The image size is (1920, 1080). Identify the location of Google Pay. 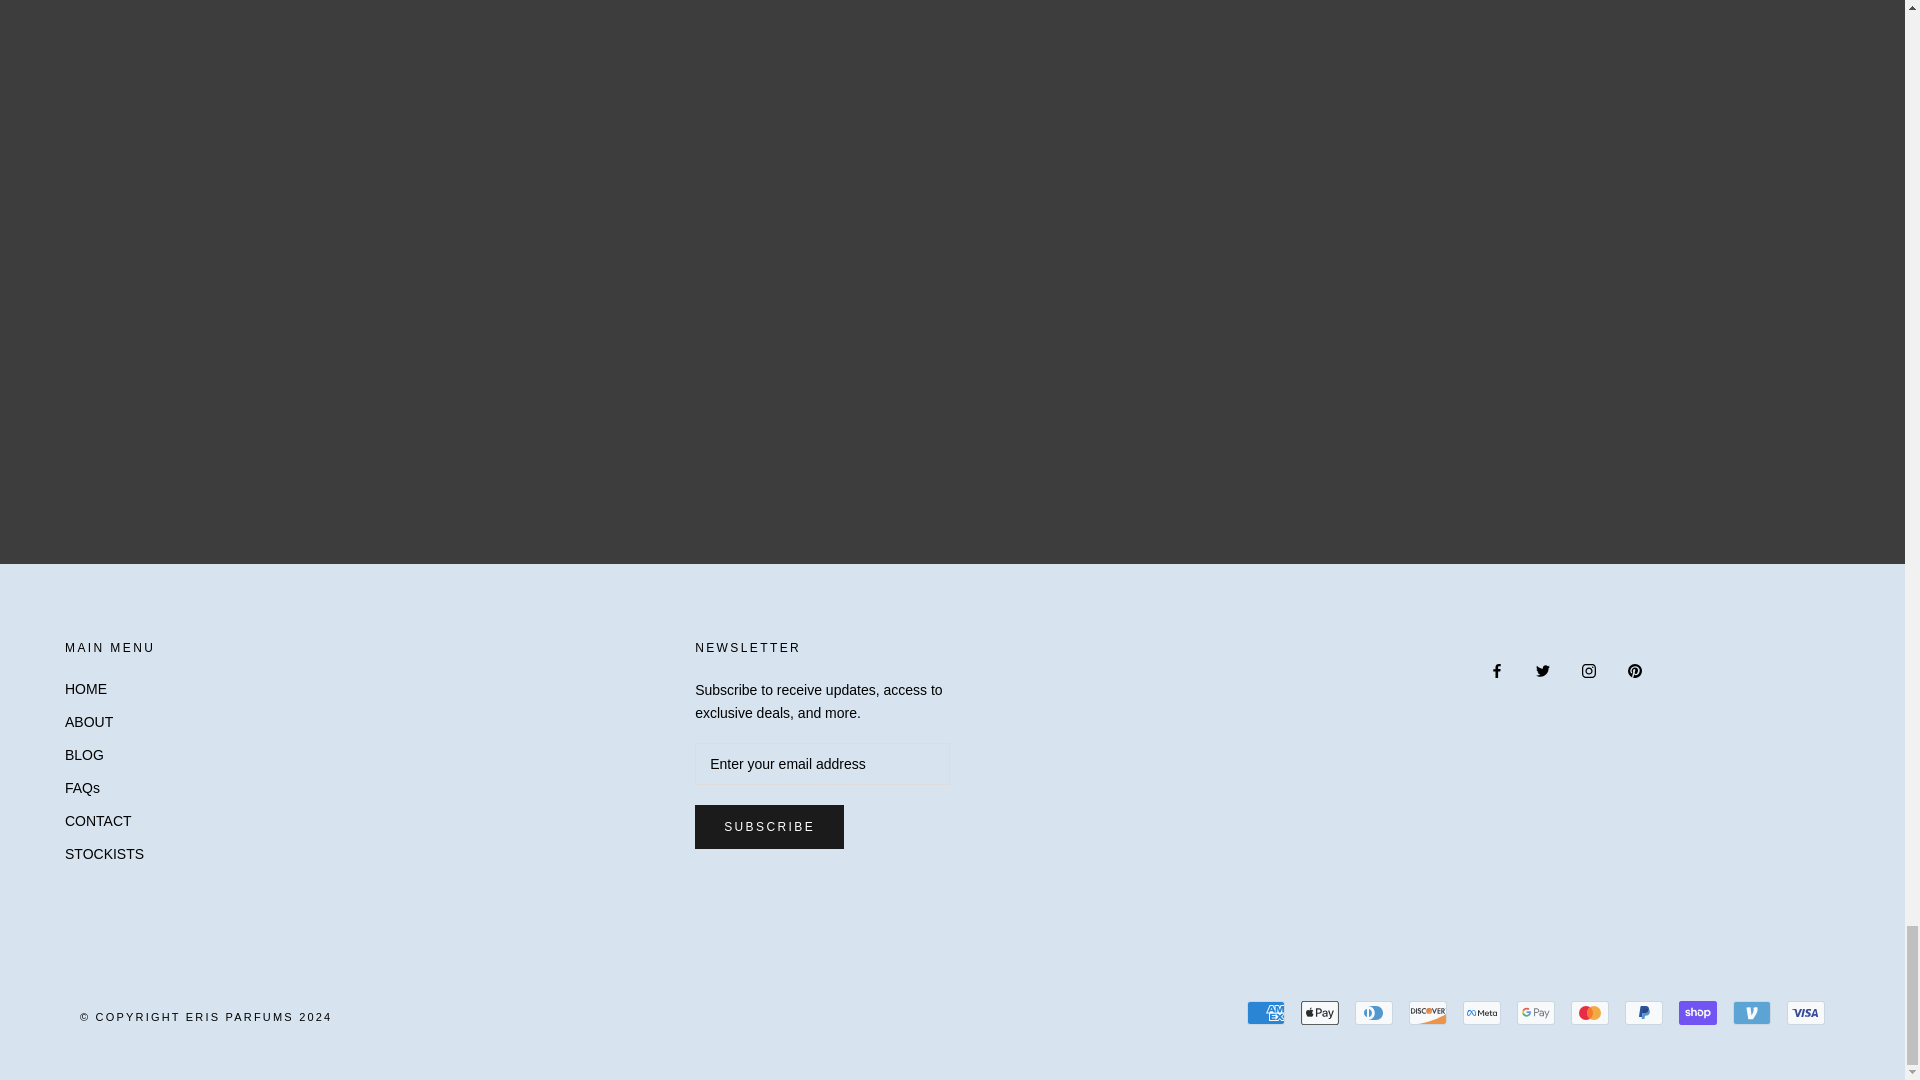
(1536, 1012).